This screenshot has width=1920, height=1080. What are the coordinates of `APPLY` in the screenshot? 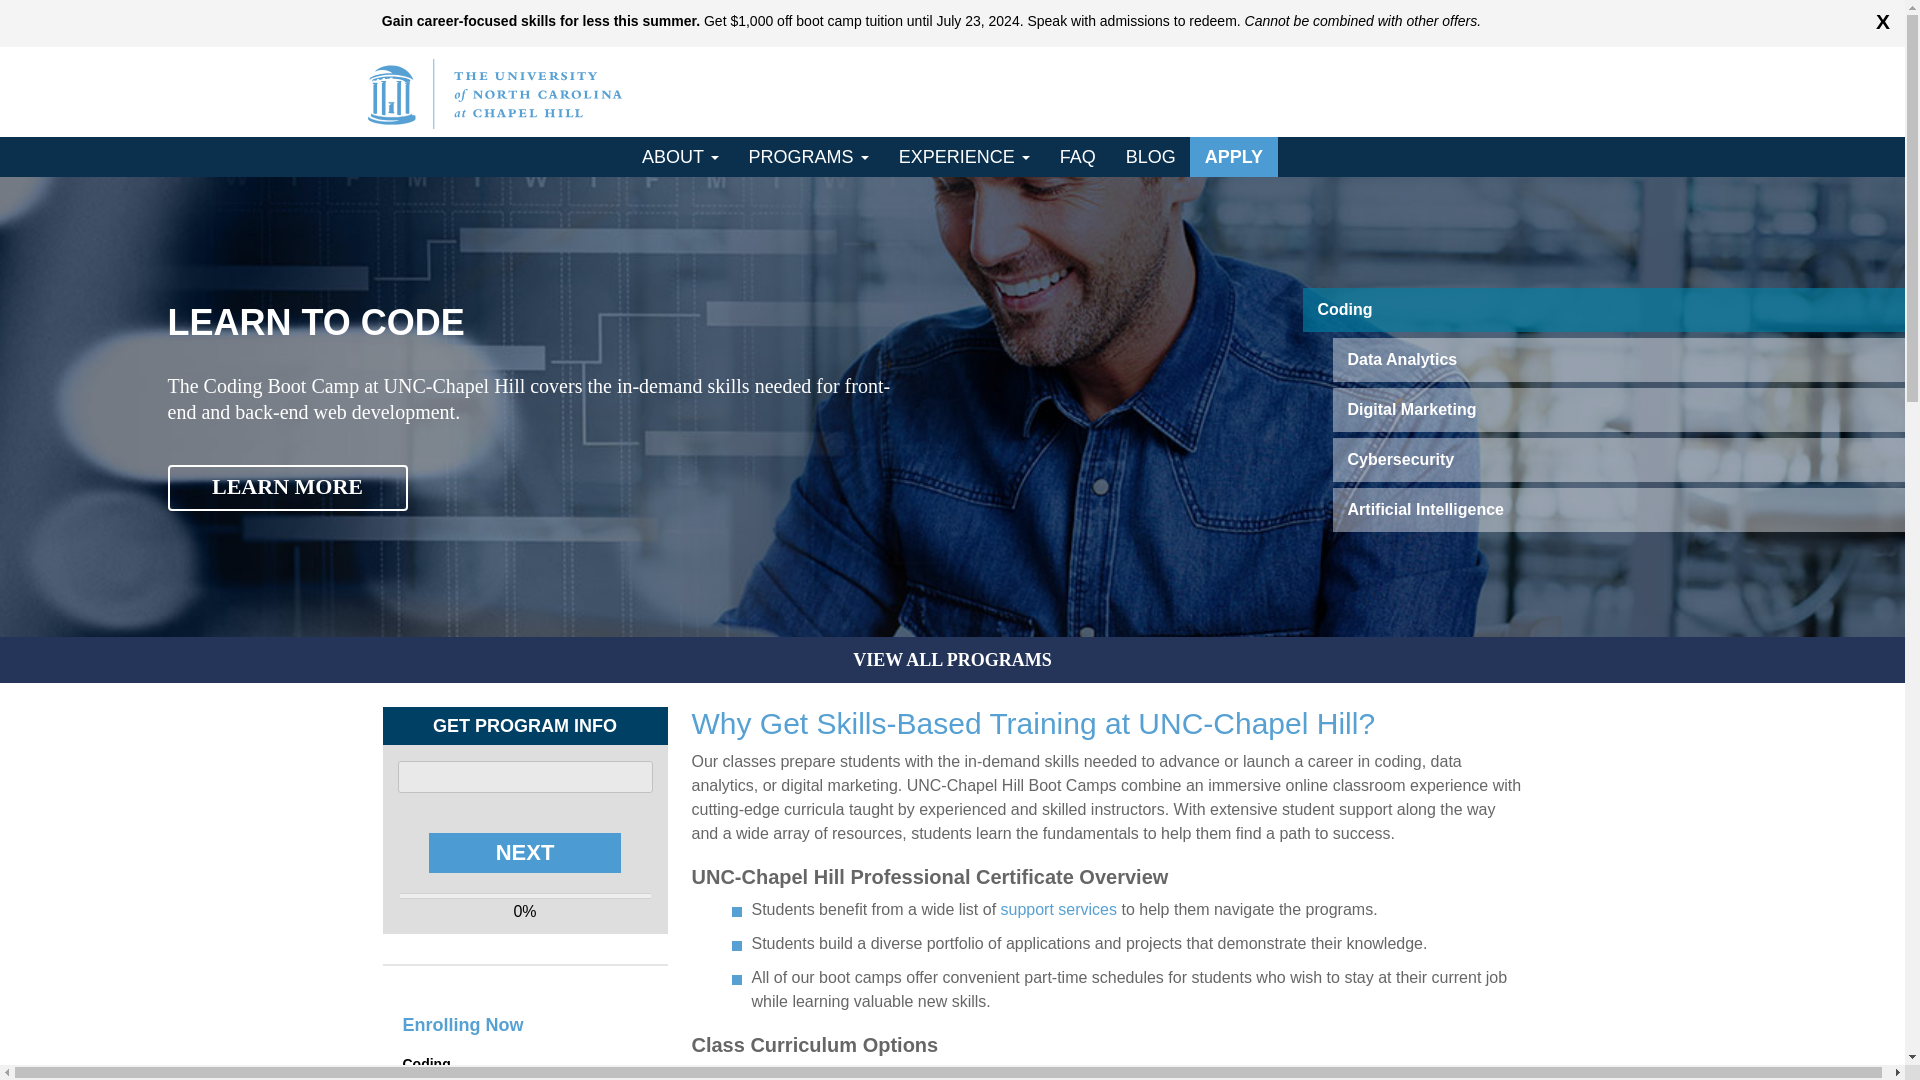 It's located at (1234, 157).